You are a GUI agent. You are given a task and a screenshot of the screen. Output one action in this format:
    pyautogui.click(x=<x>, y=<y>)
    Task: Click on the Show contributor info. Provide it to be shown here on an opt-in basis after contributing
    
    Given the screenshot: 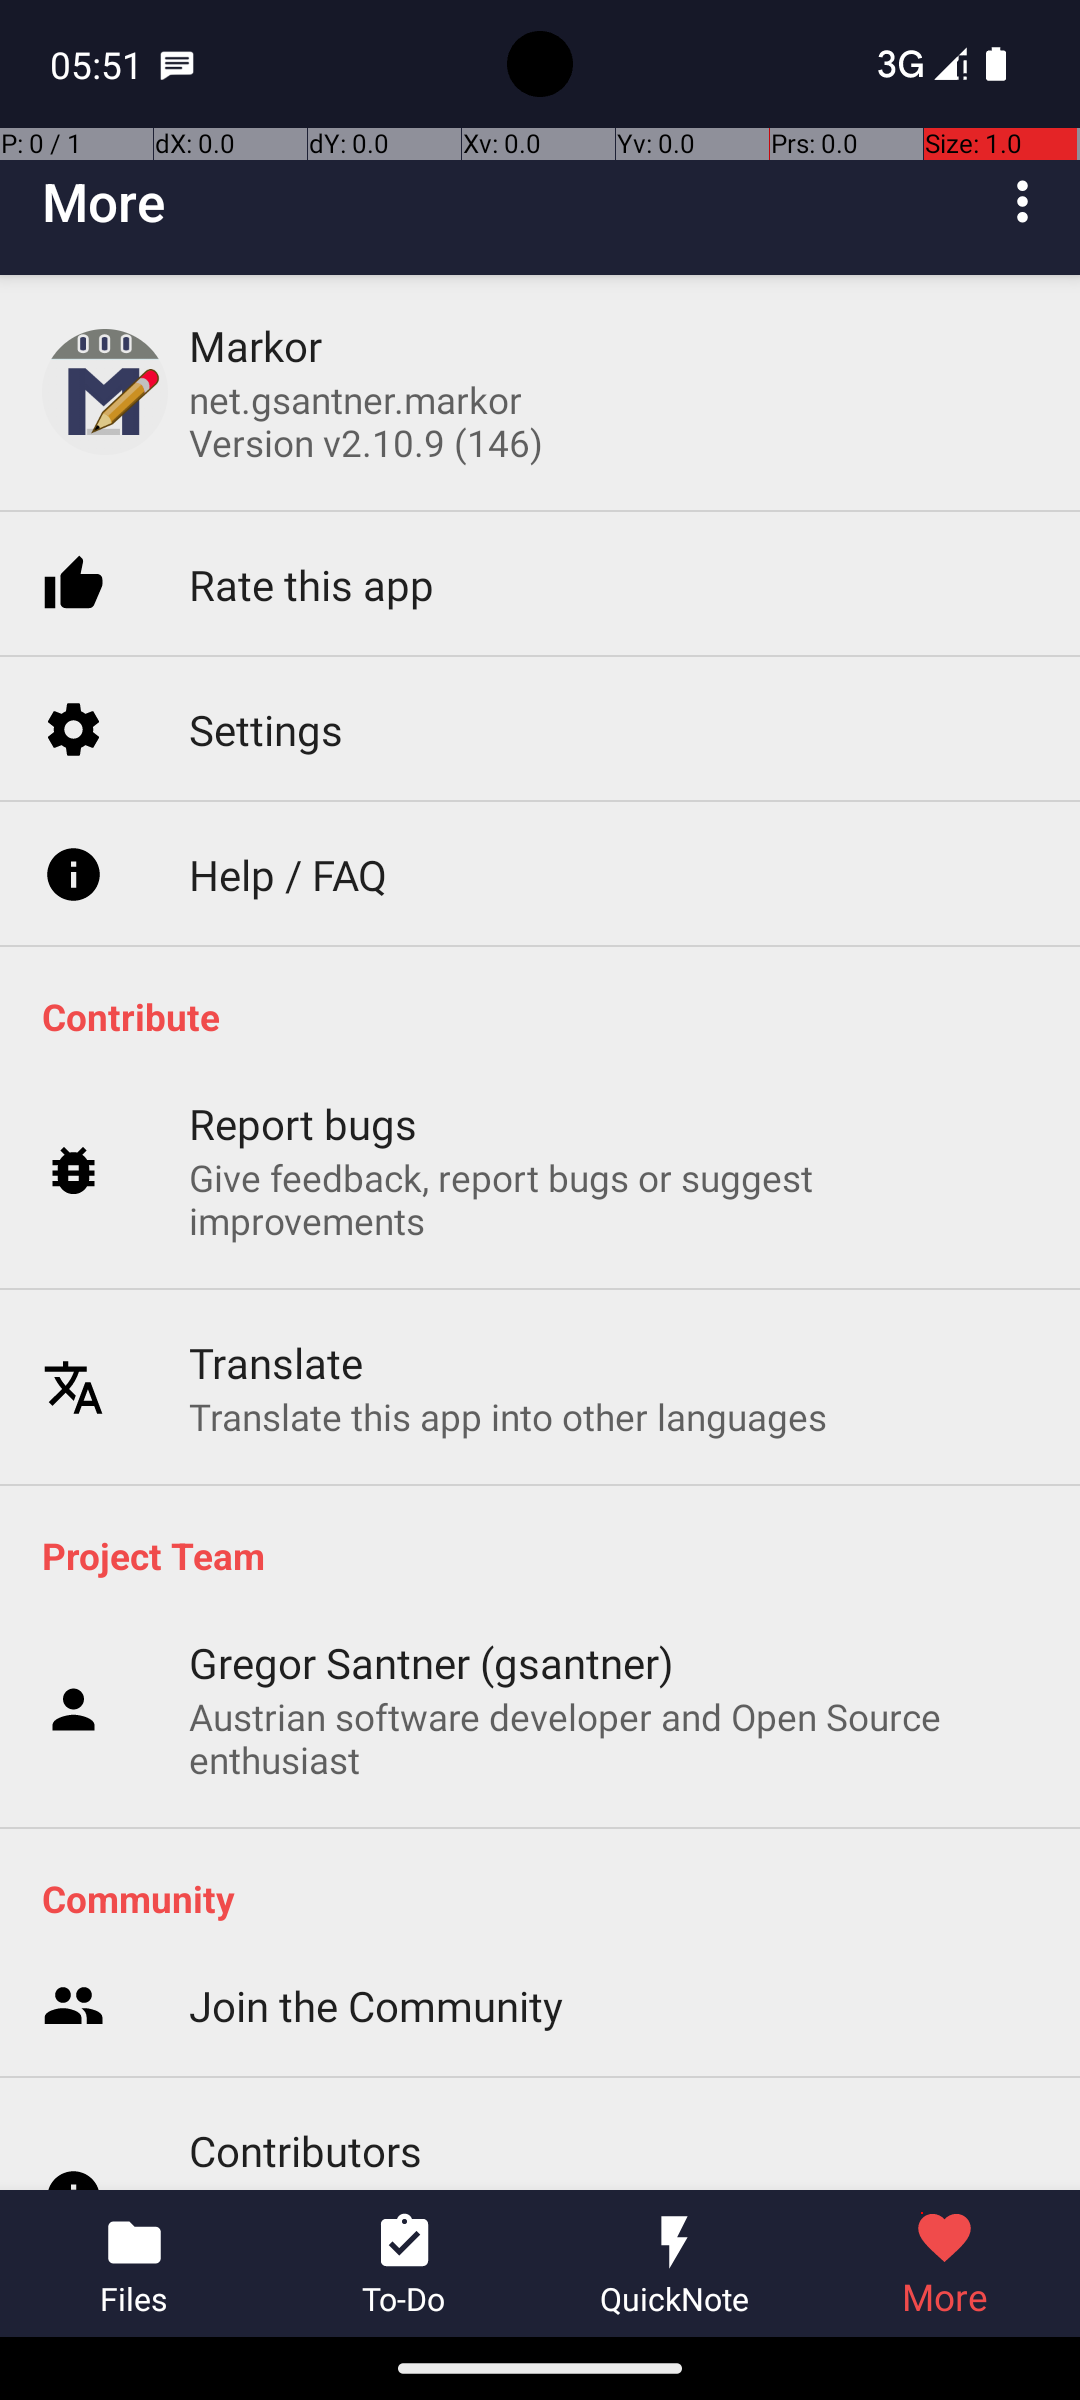 What is the action you would take?
    pyautogui.click(x=614, y=2184)
    